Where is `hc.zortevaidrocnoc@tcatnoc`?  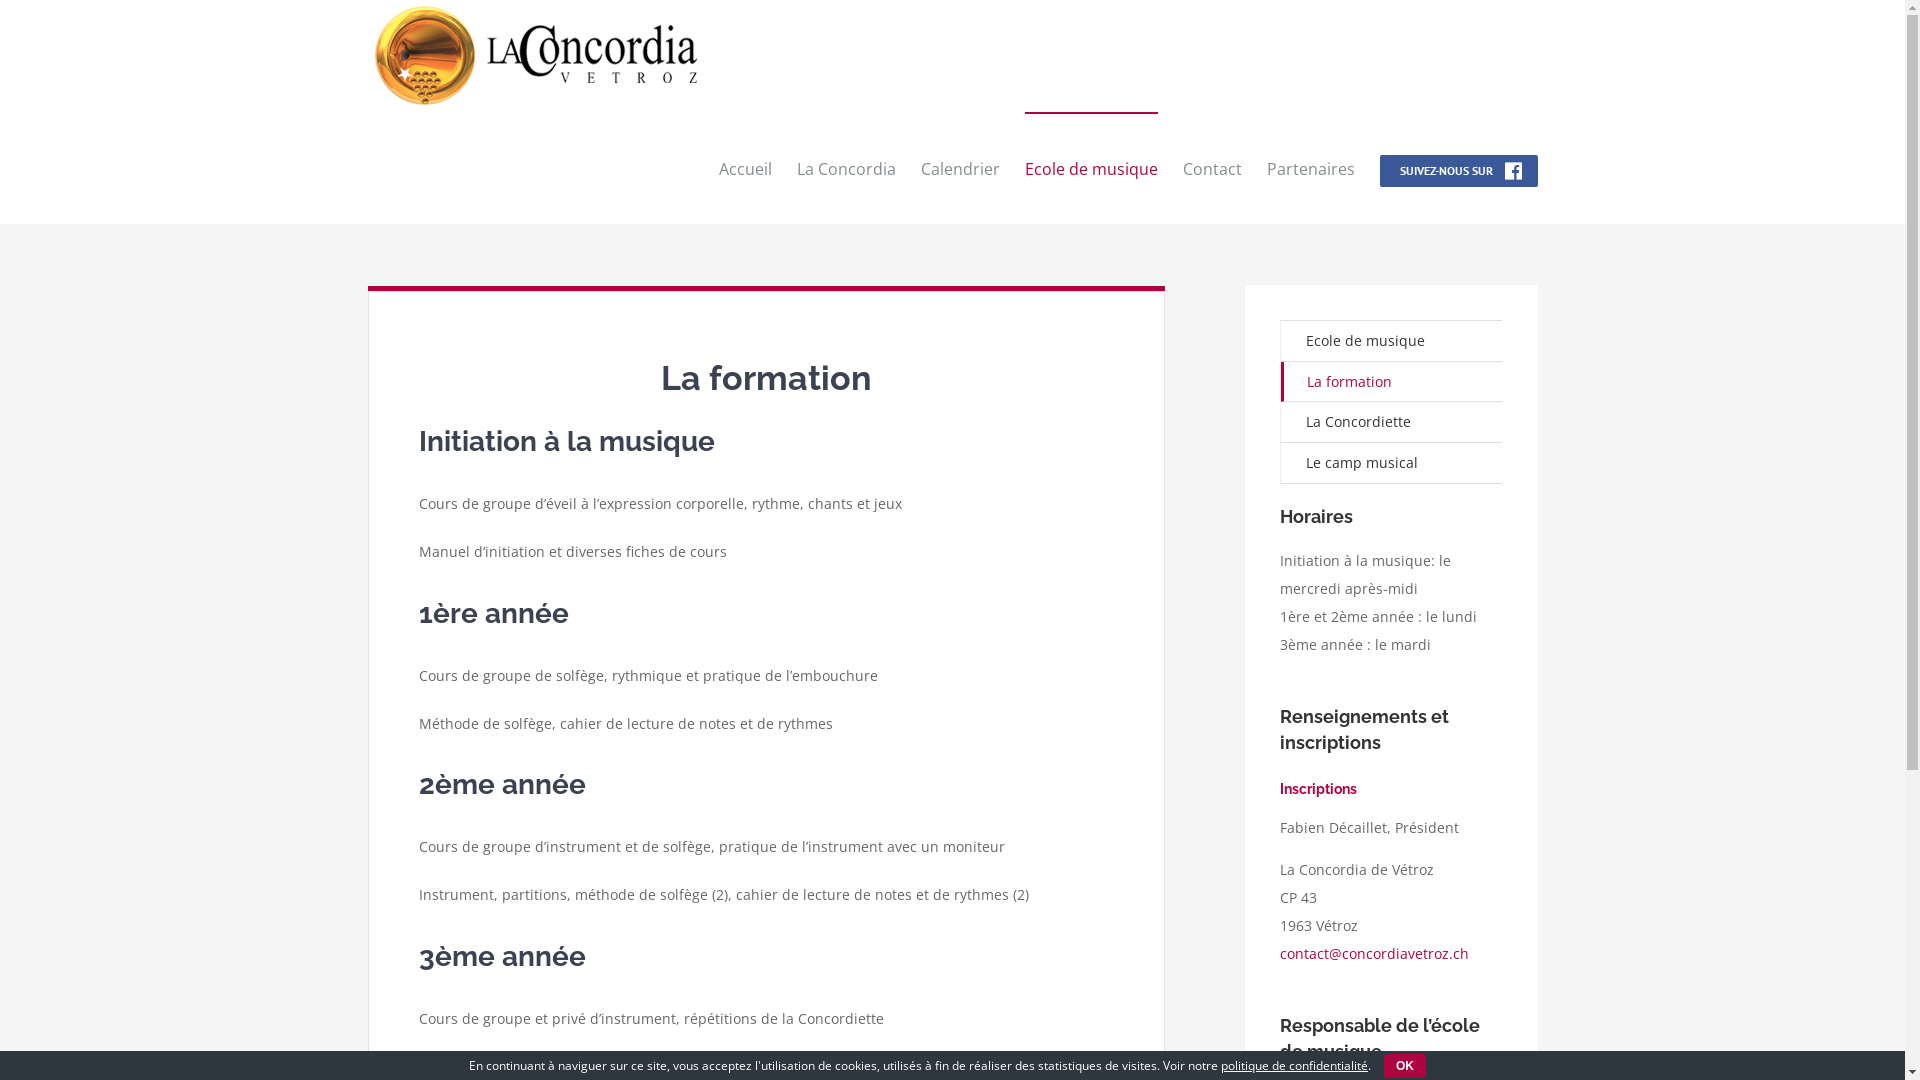
hc.zortevaidrocnoc@tcatnoc is located at coordinates (1374, 954).